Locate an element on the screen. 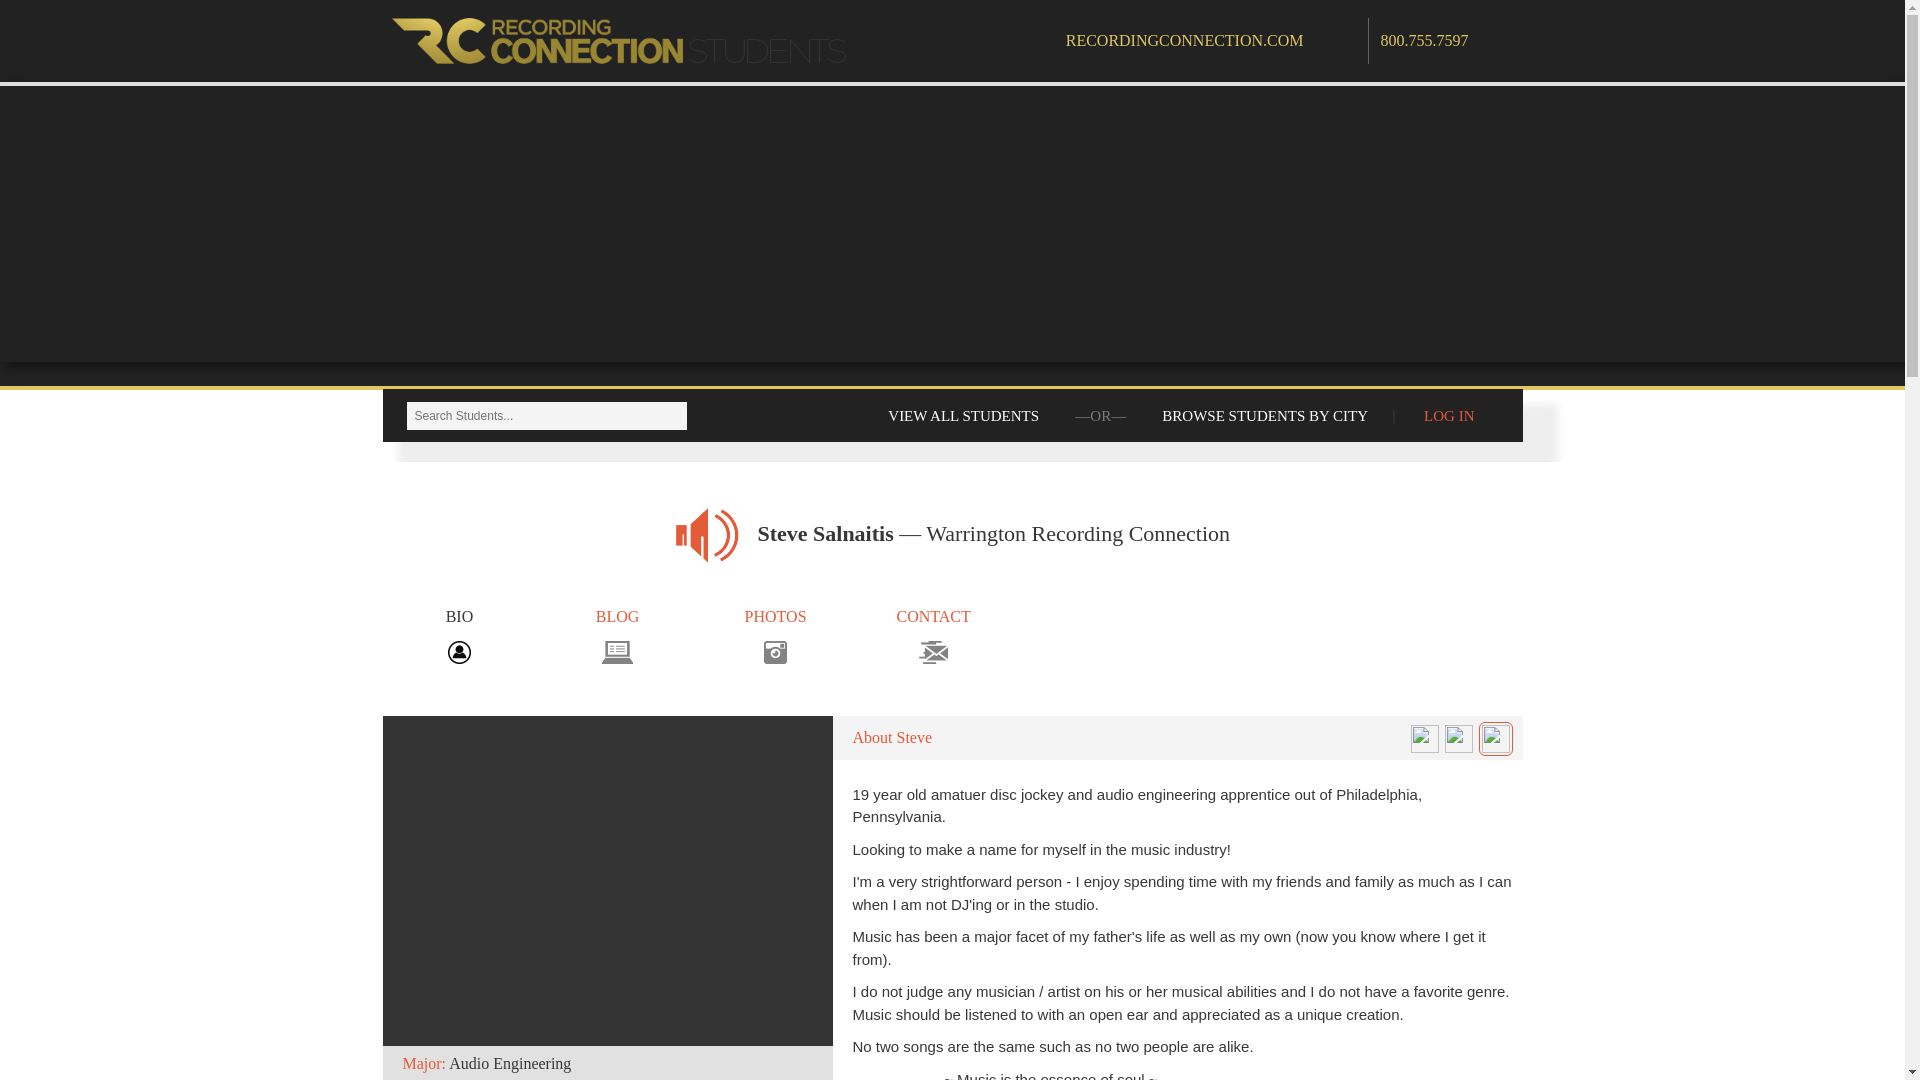 The image size is (1920, 1080). VIEW ALL STUDENTS is located at coordinates (964, 416).